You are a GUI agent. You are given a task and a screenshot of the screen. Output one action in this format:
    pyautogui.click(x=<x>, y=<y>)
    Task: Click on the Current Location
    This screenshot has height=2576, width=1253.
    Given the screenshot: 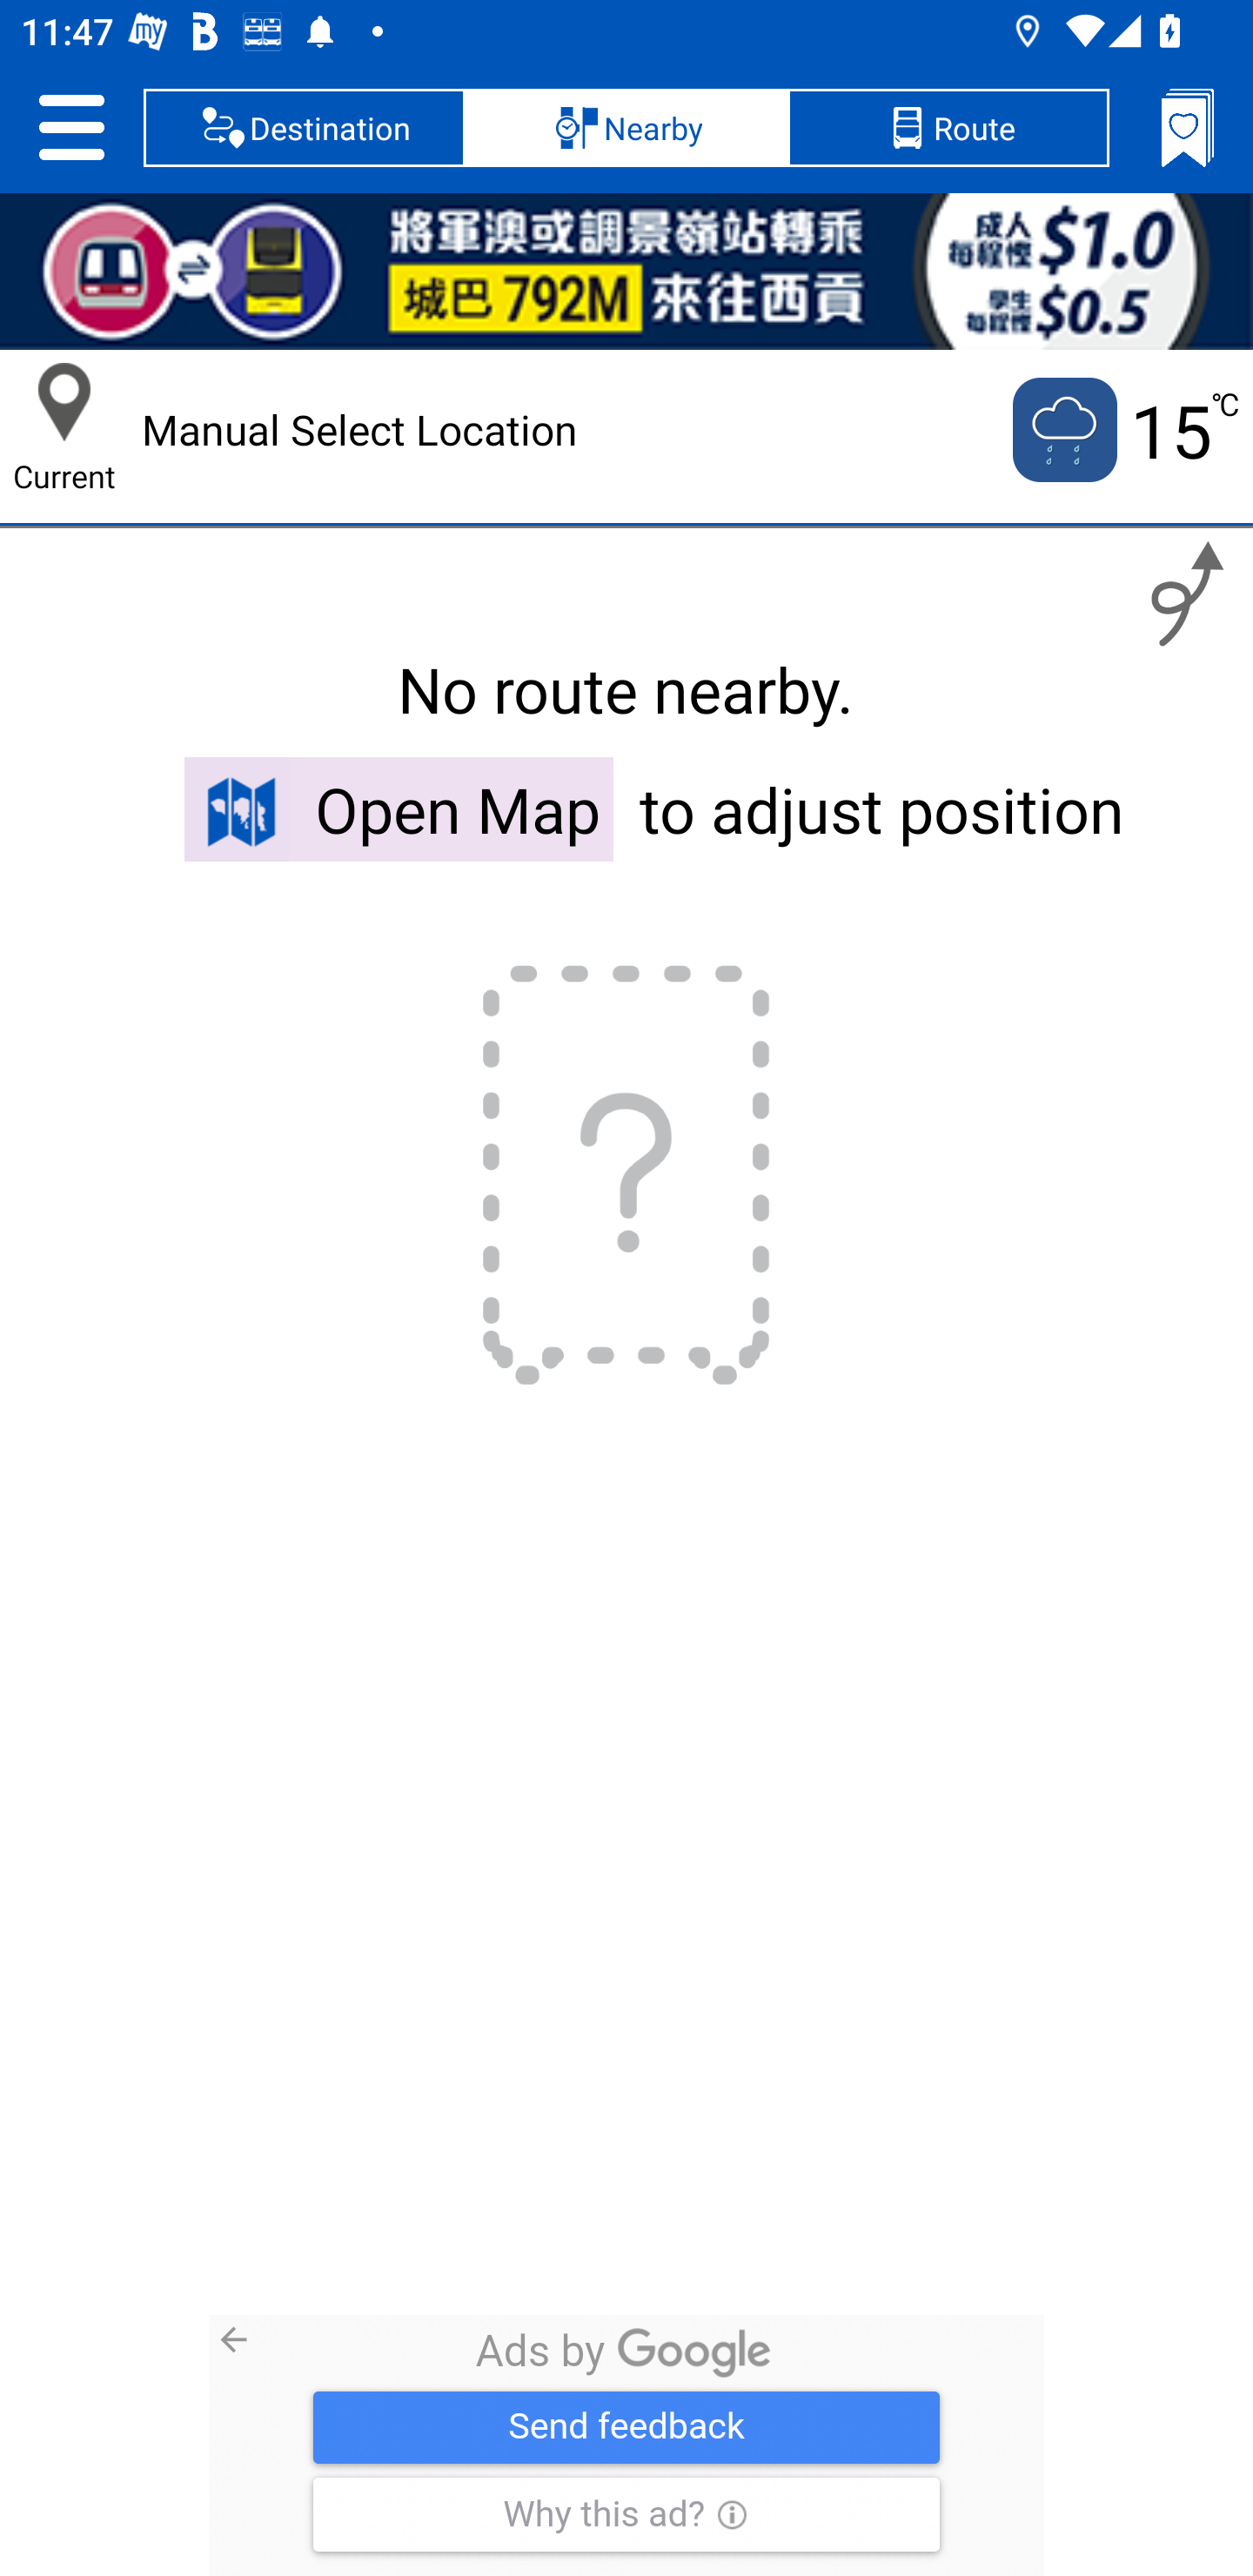 What is the action you would take?
    pyautogui.click(x=64, y=402)
    